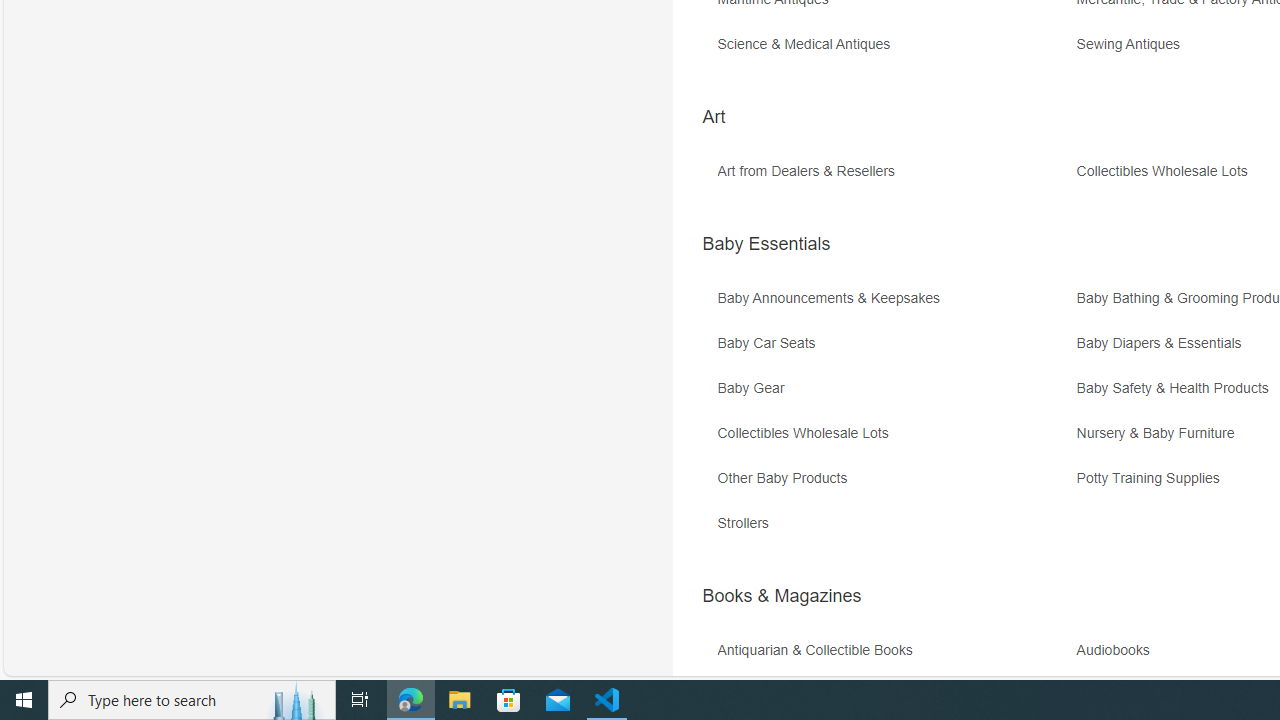 The height and width of the screenshot is (720, 1280). I want to click on Books & Magazines, so click(781, 596).